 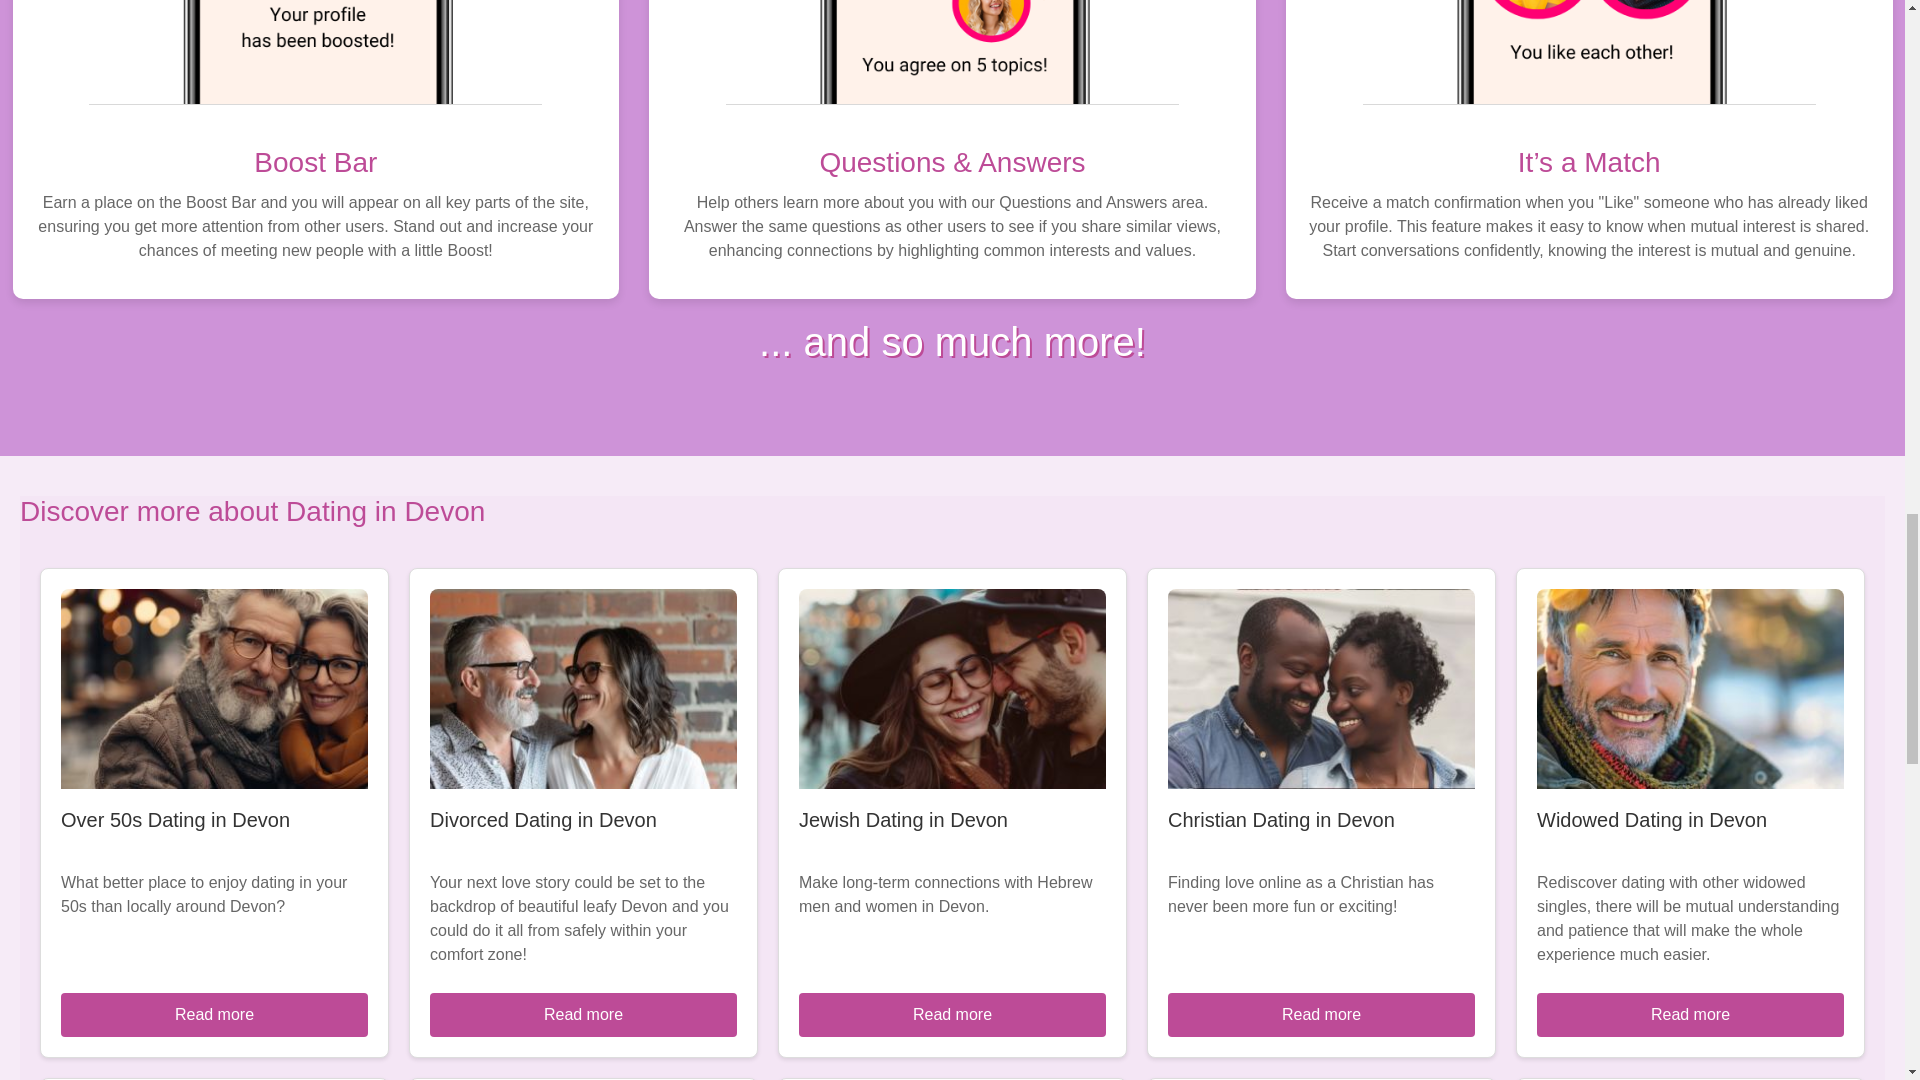 I want to click on Read more, so click(x=1320, y=1014).